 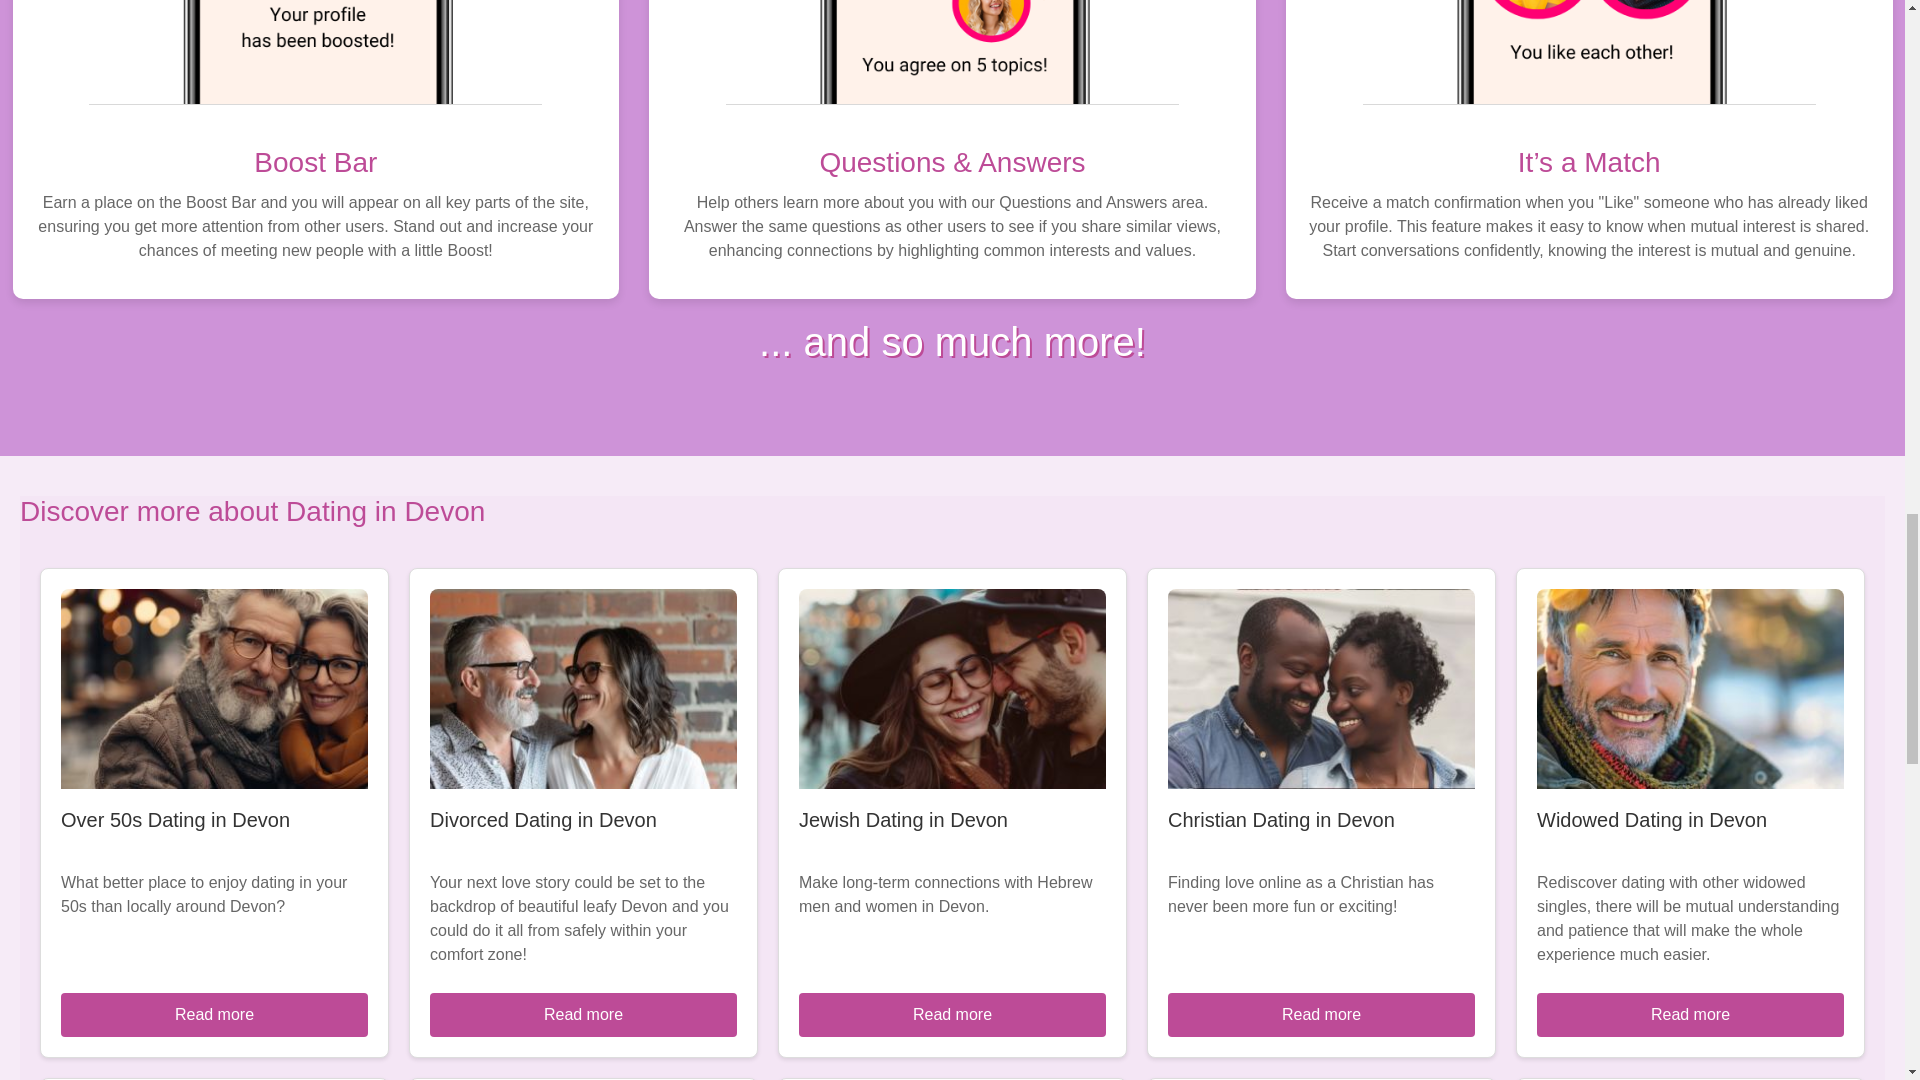 I want to click on Read more, so click(x=1320, y=1014).